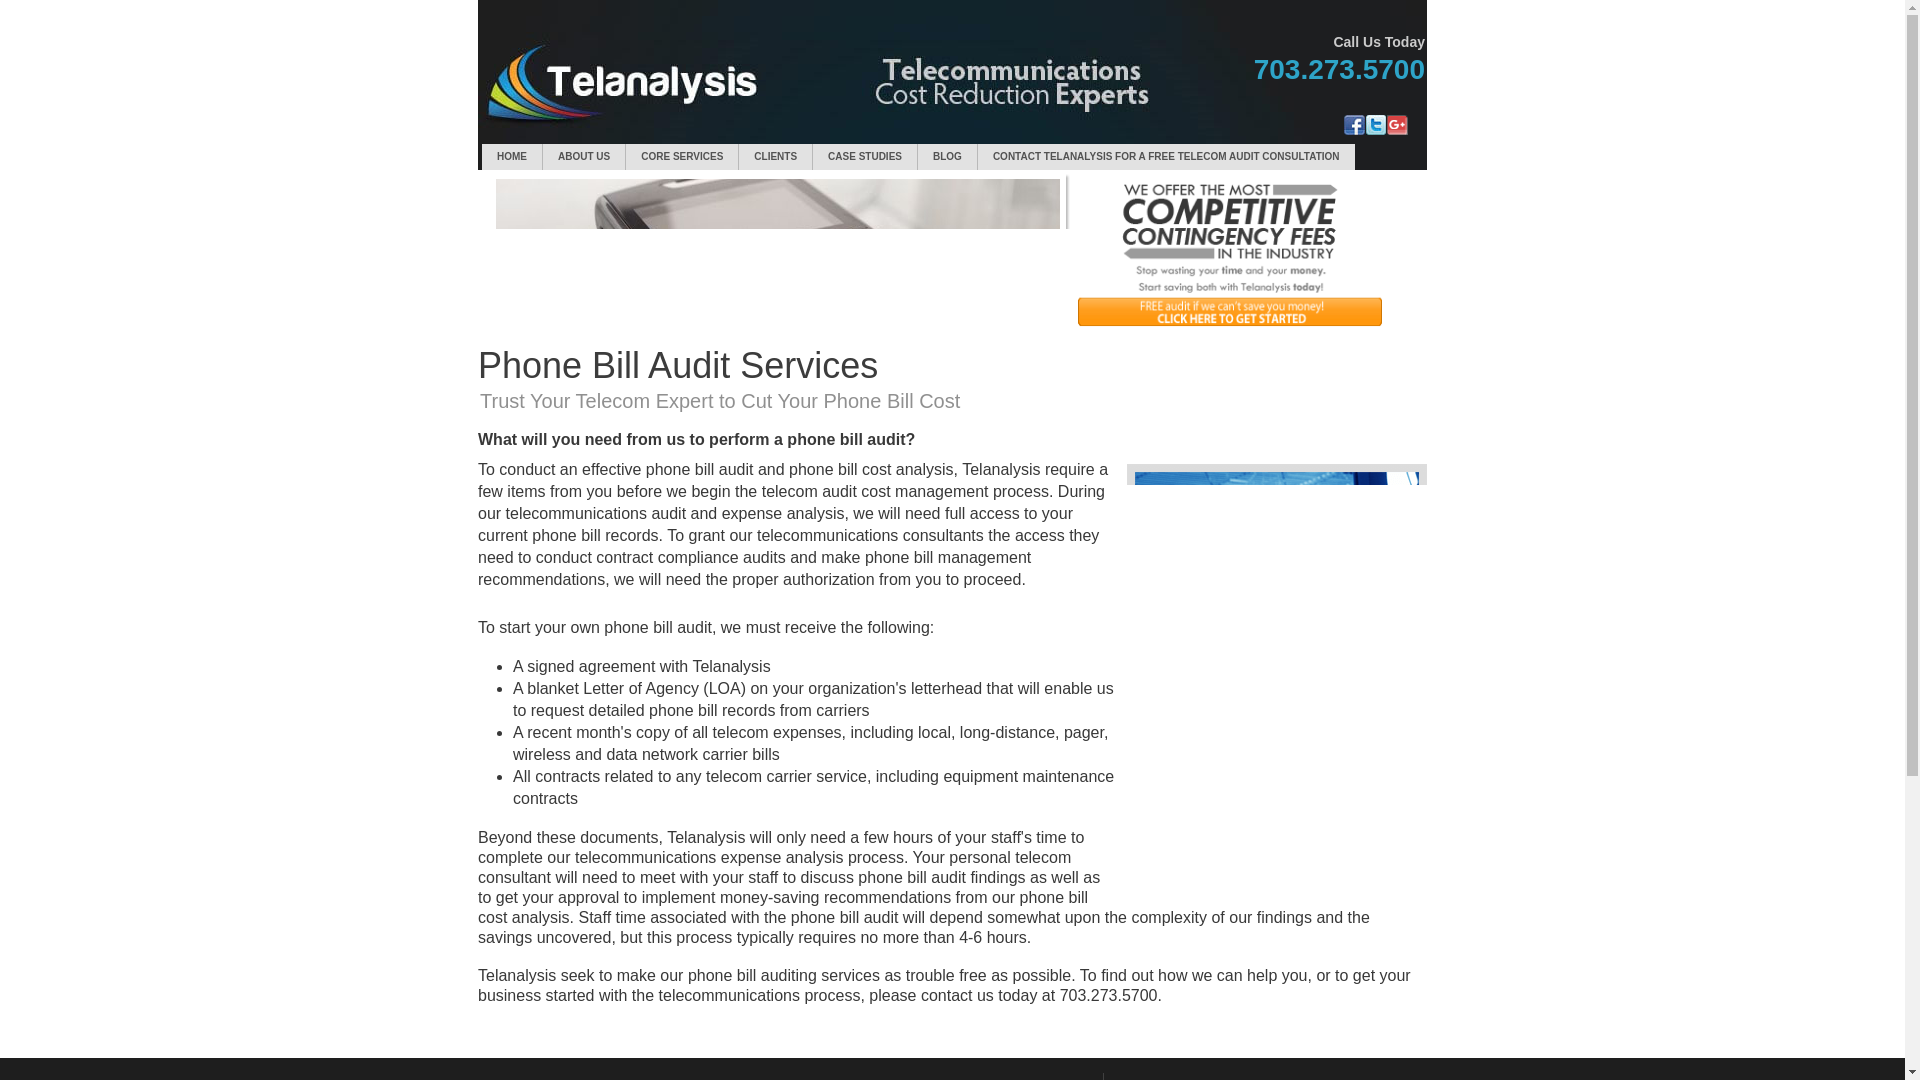 Image resolution: width=1920 pixels, height=1080 pixels. What do you see at coordinates (864, 156) in the screenshot?
I see `CASE STUDIES` at bounding box center [864, 156].